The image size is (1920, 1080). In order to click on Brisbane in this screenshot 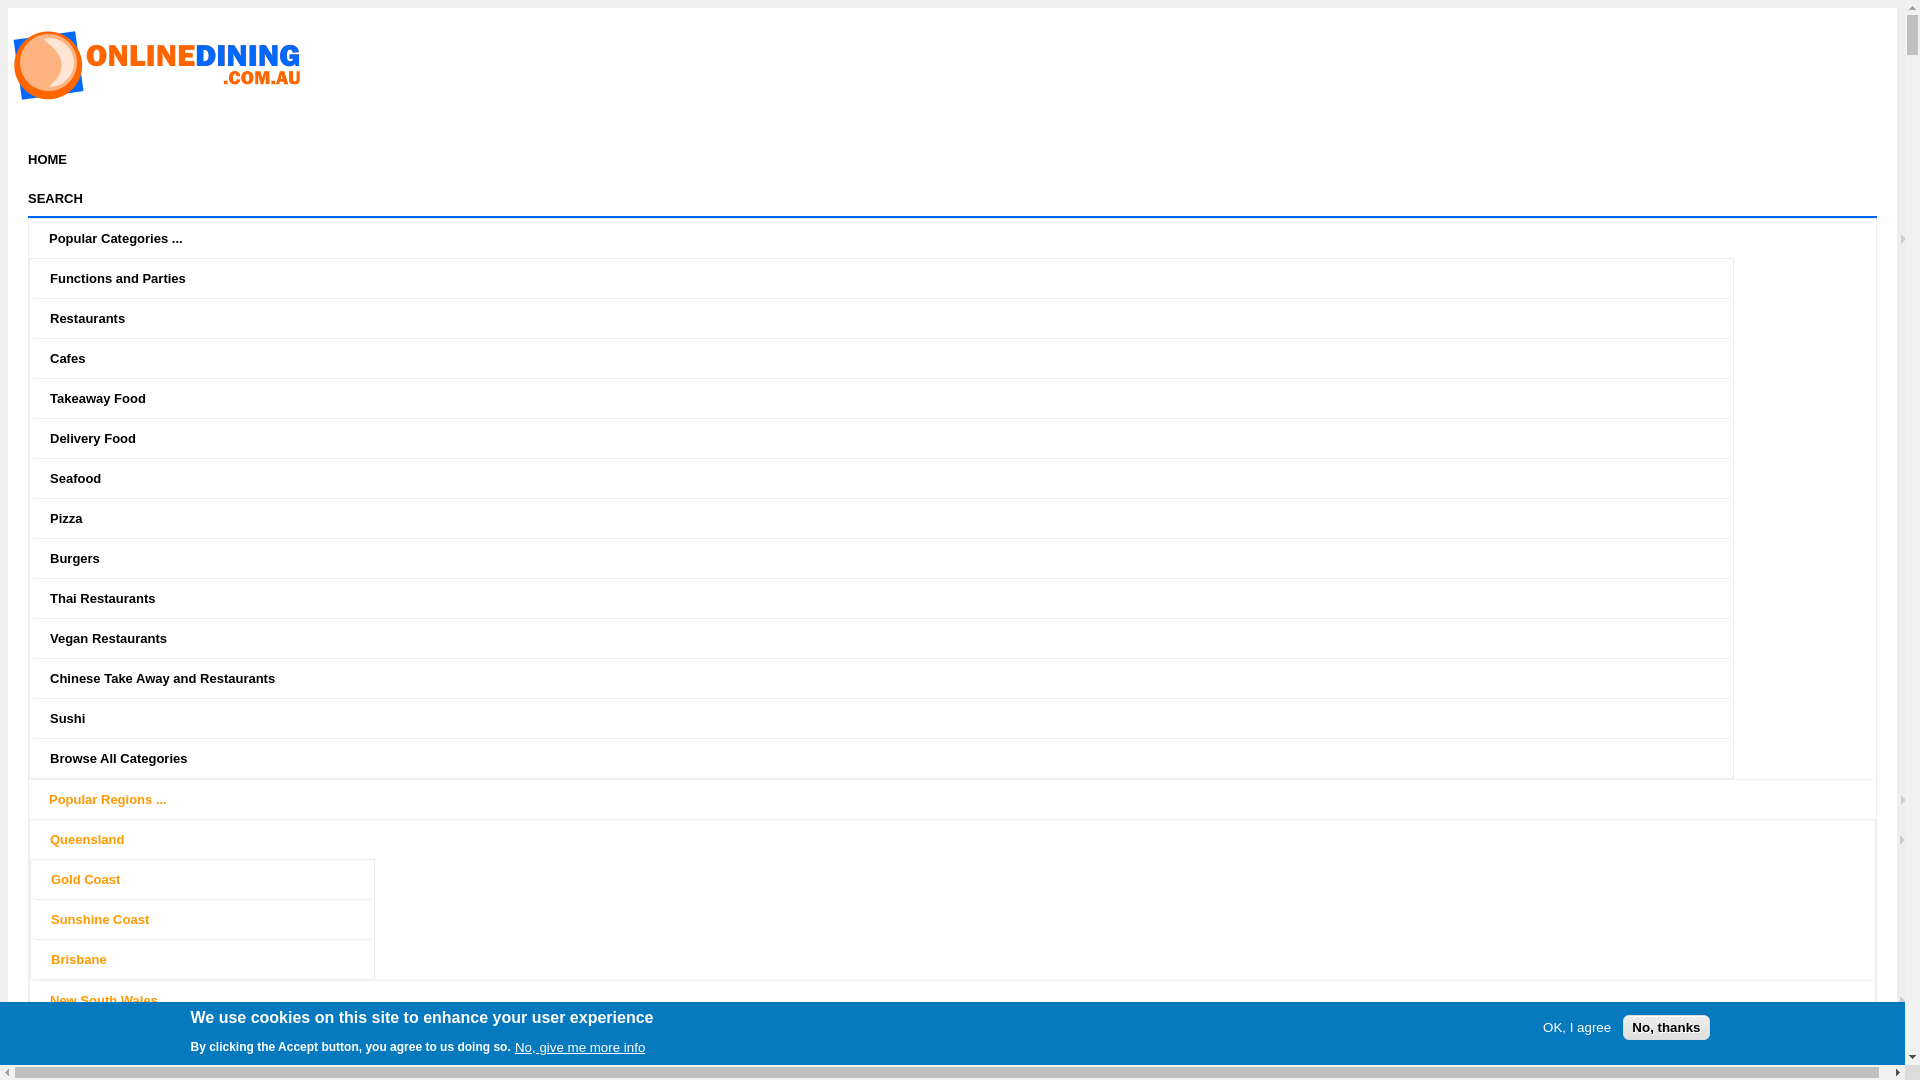, I will do `click(222, 960)`.